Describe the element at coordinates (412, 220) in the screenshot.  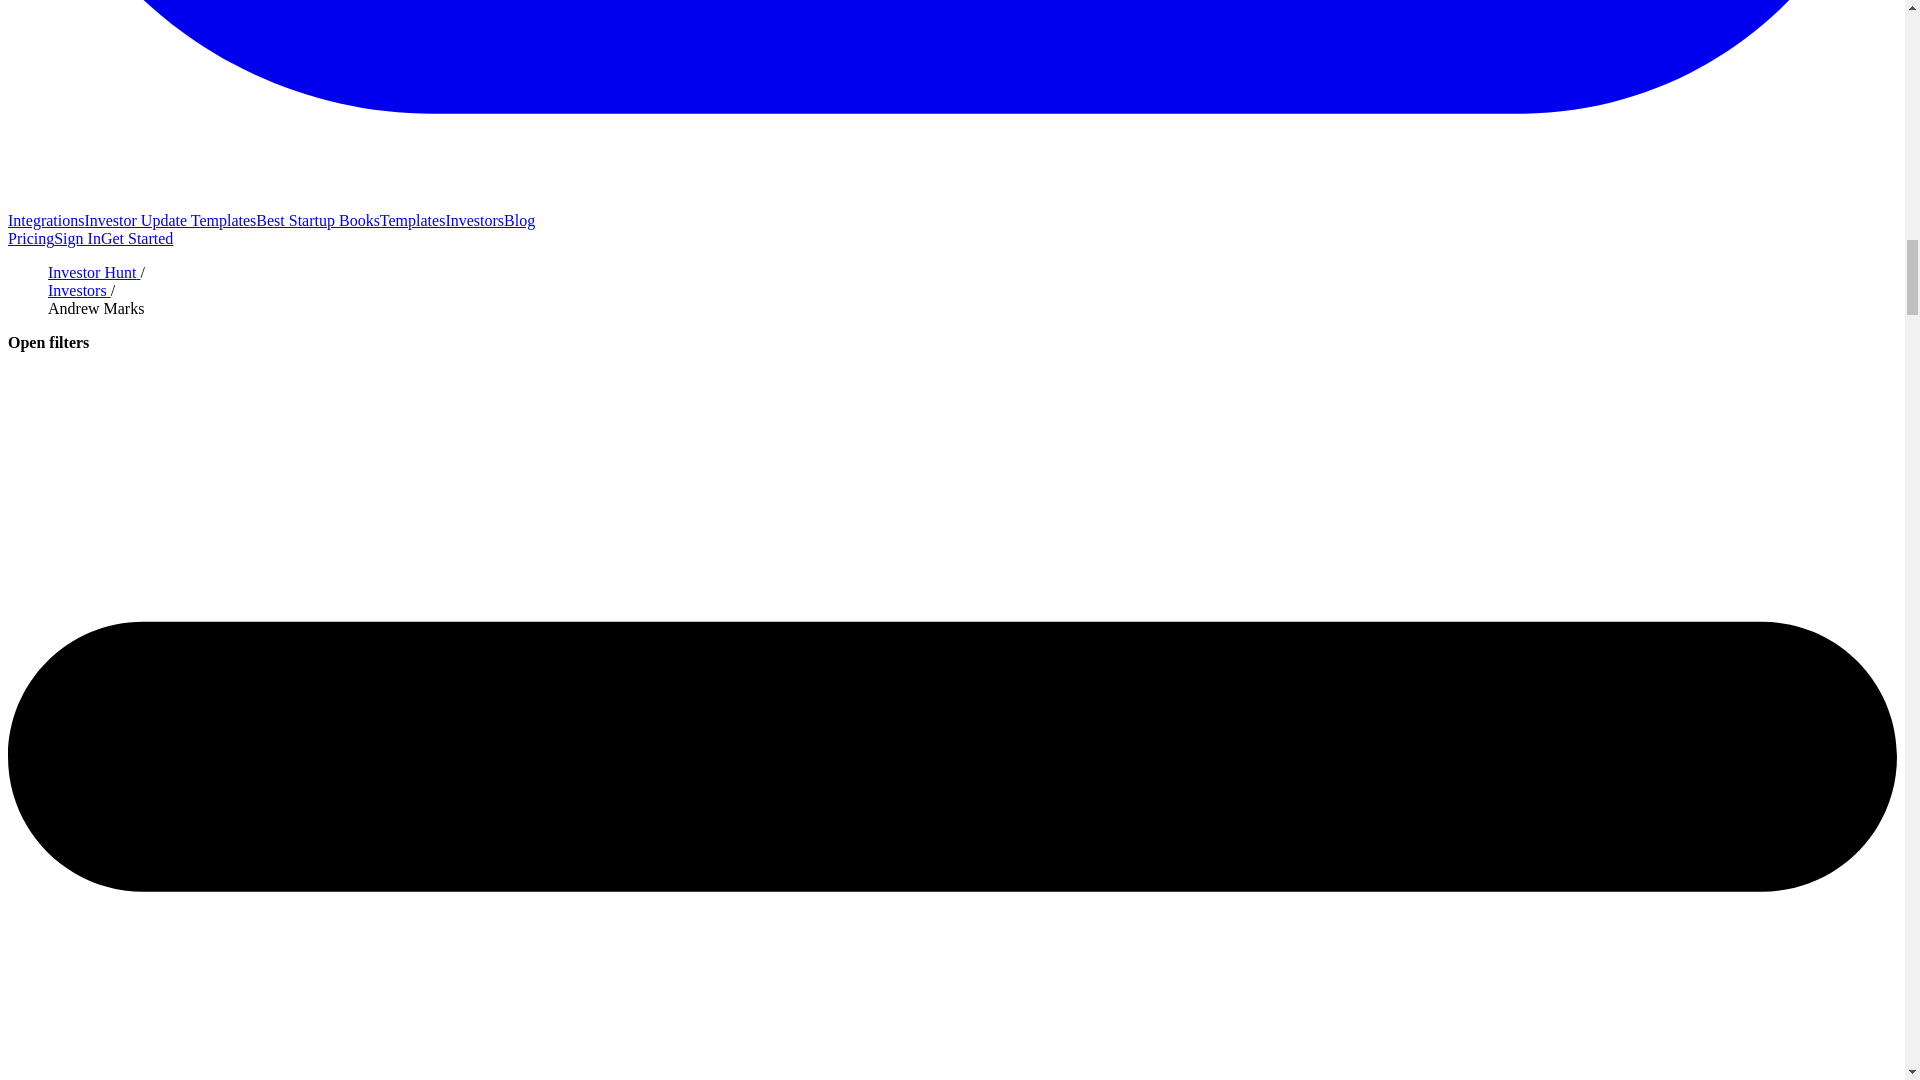
I see `Templates` at that location.